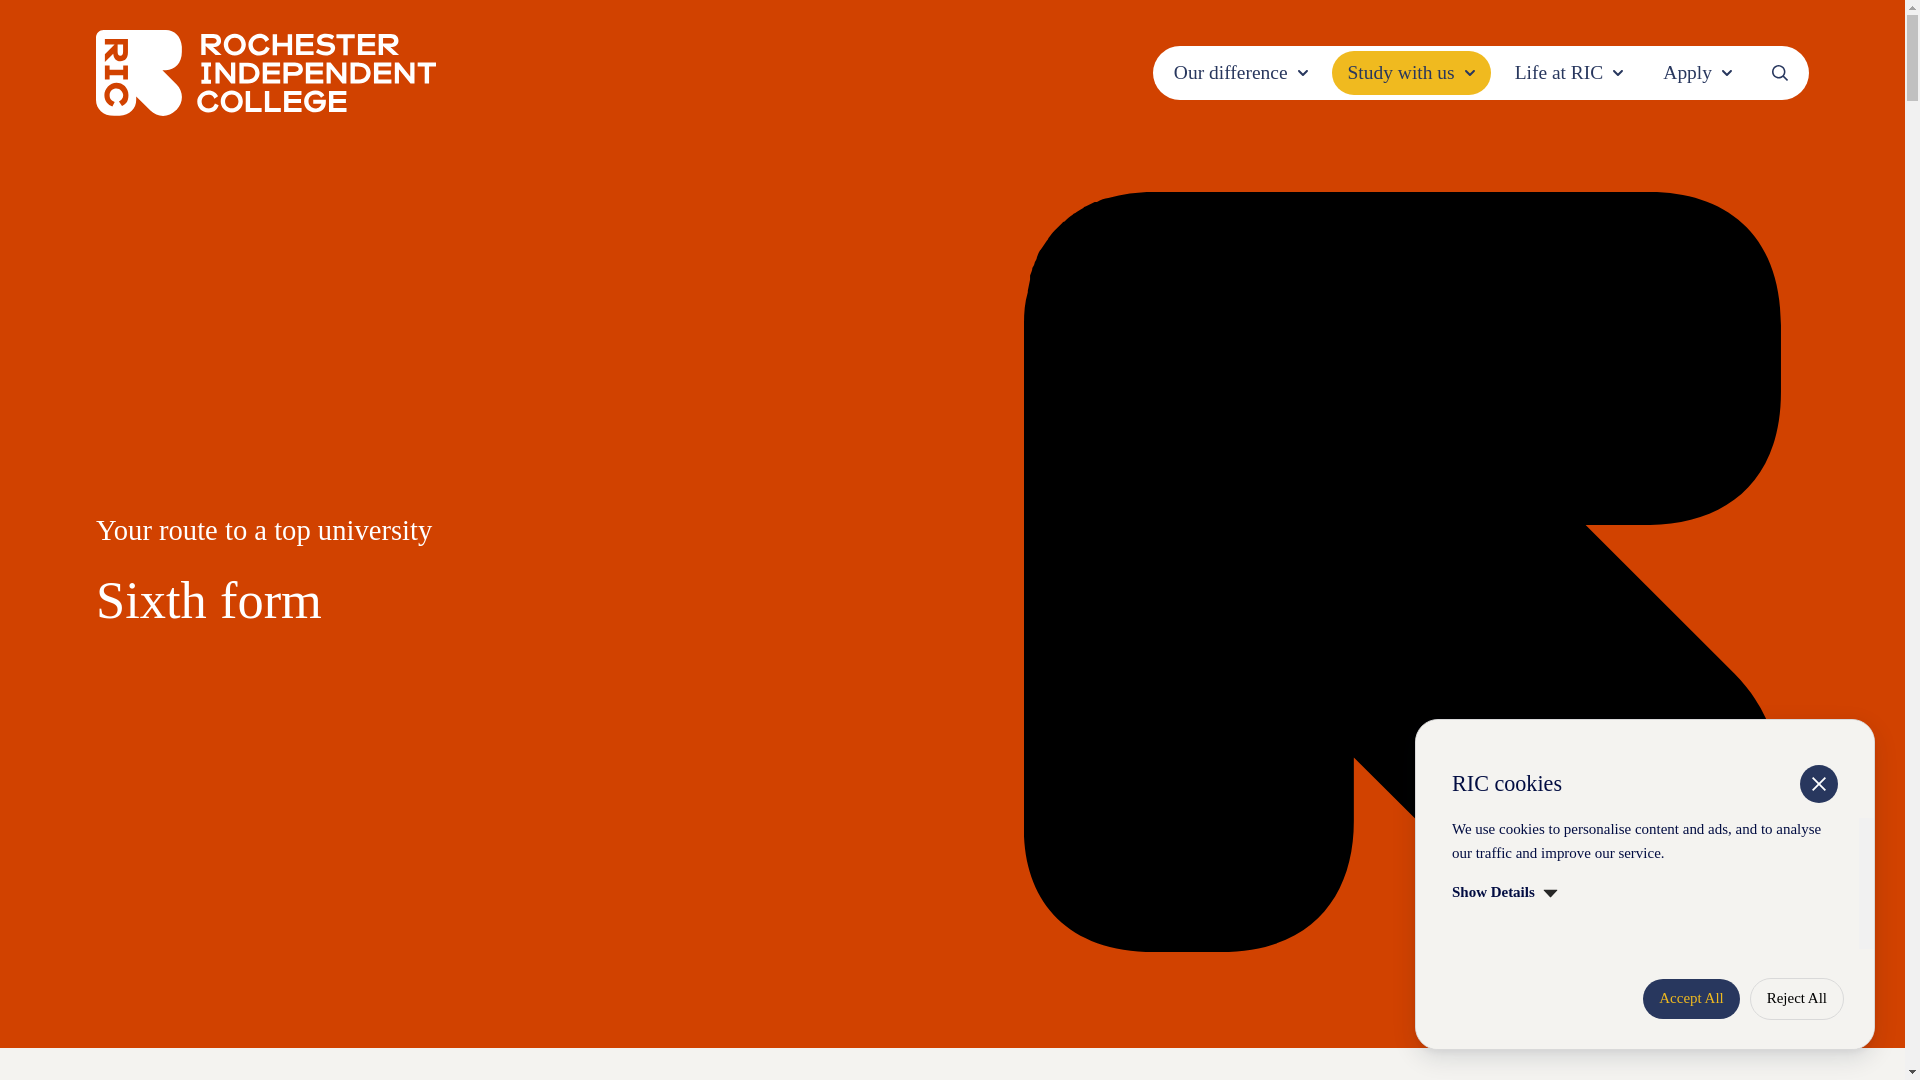 This screenshot has width=1920, height=1080. What do you see at coordinates (1697, 72) in the screenshot?
I see `Apply` at bounding box center [1697, 72].